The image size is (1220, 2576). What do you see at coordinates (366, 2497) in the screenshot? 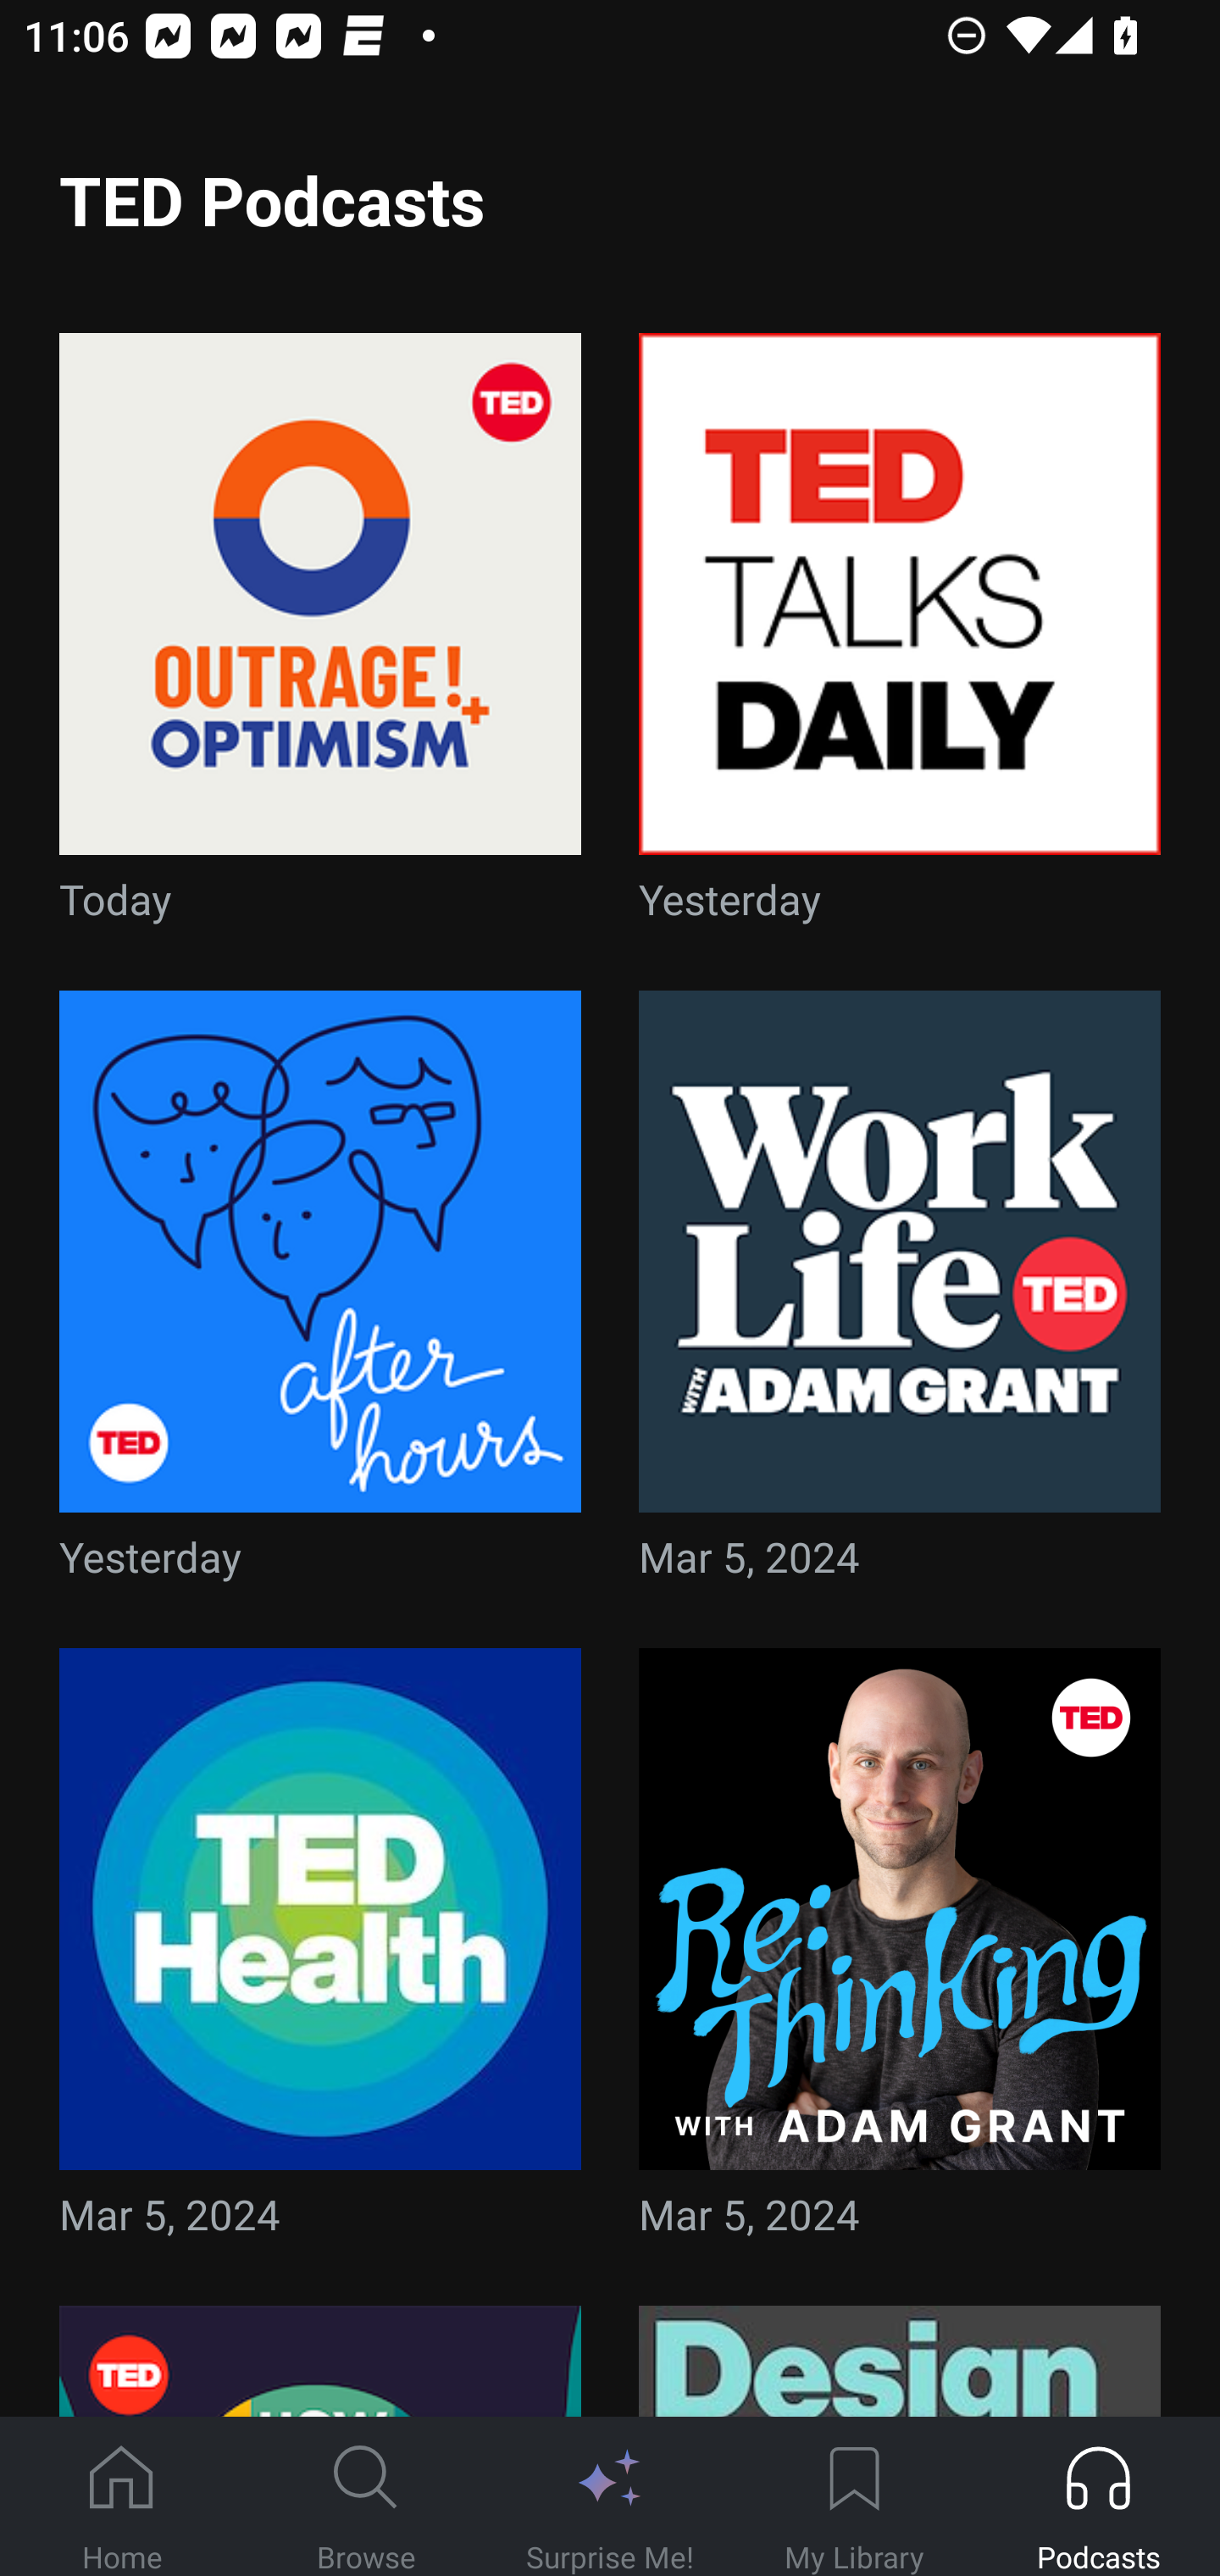
I see `Browse` at bounding box center [366, 2497].